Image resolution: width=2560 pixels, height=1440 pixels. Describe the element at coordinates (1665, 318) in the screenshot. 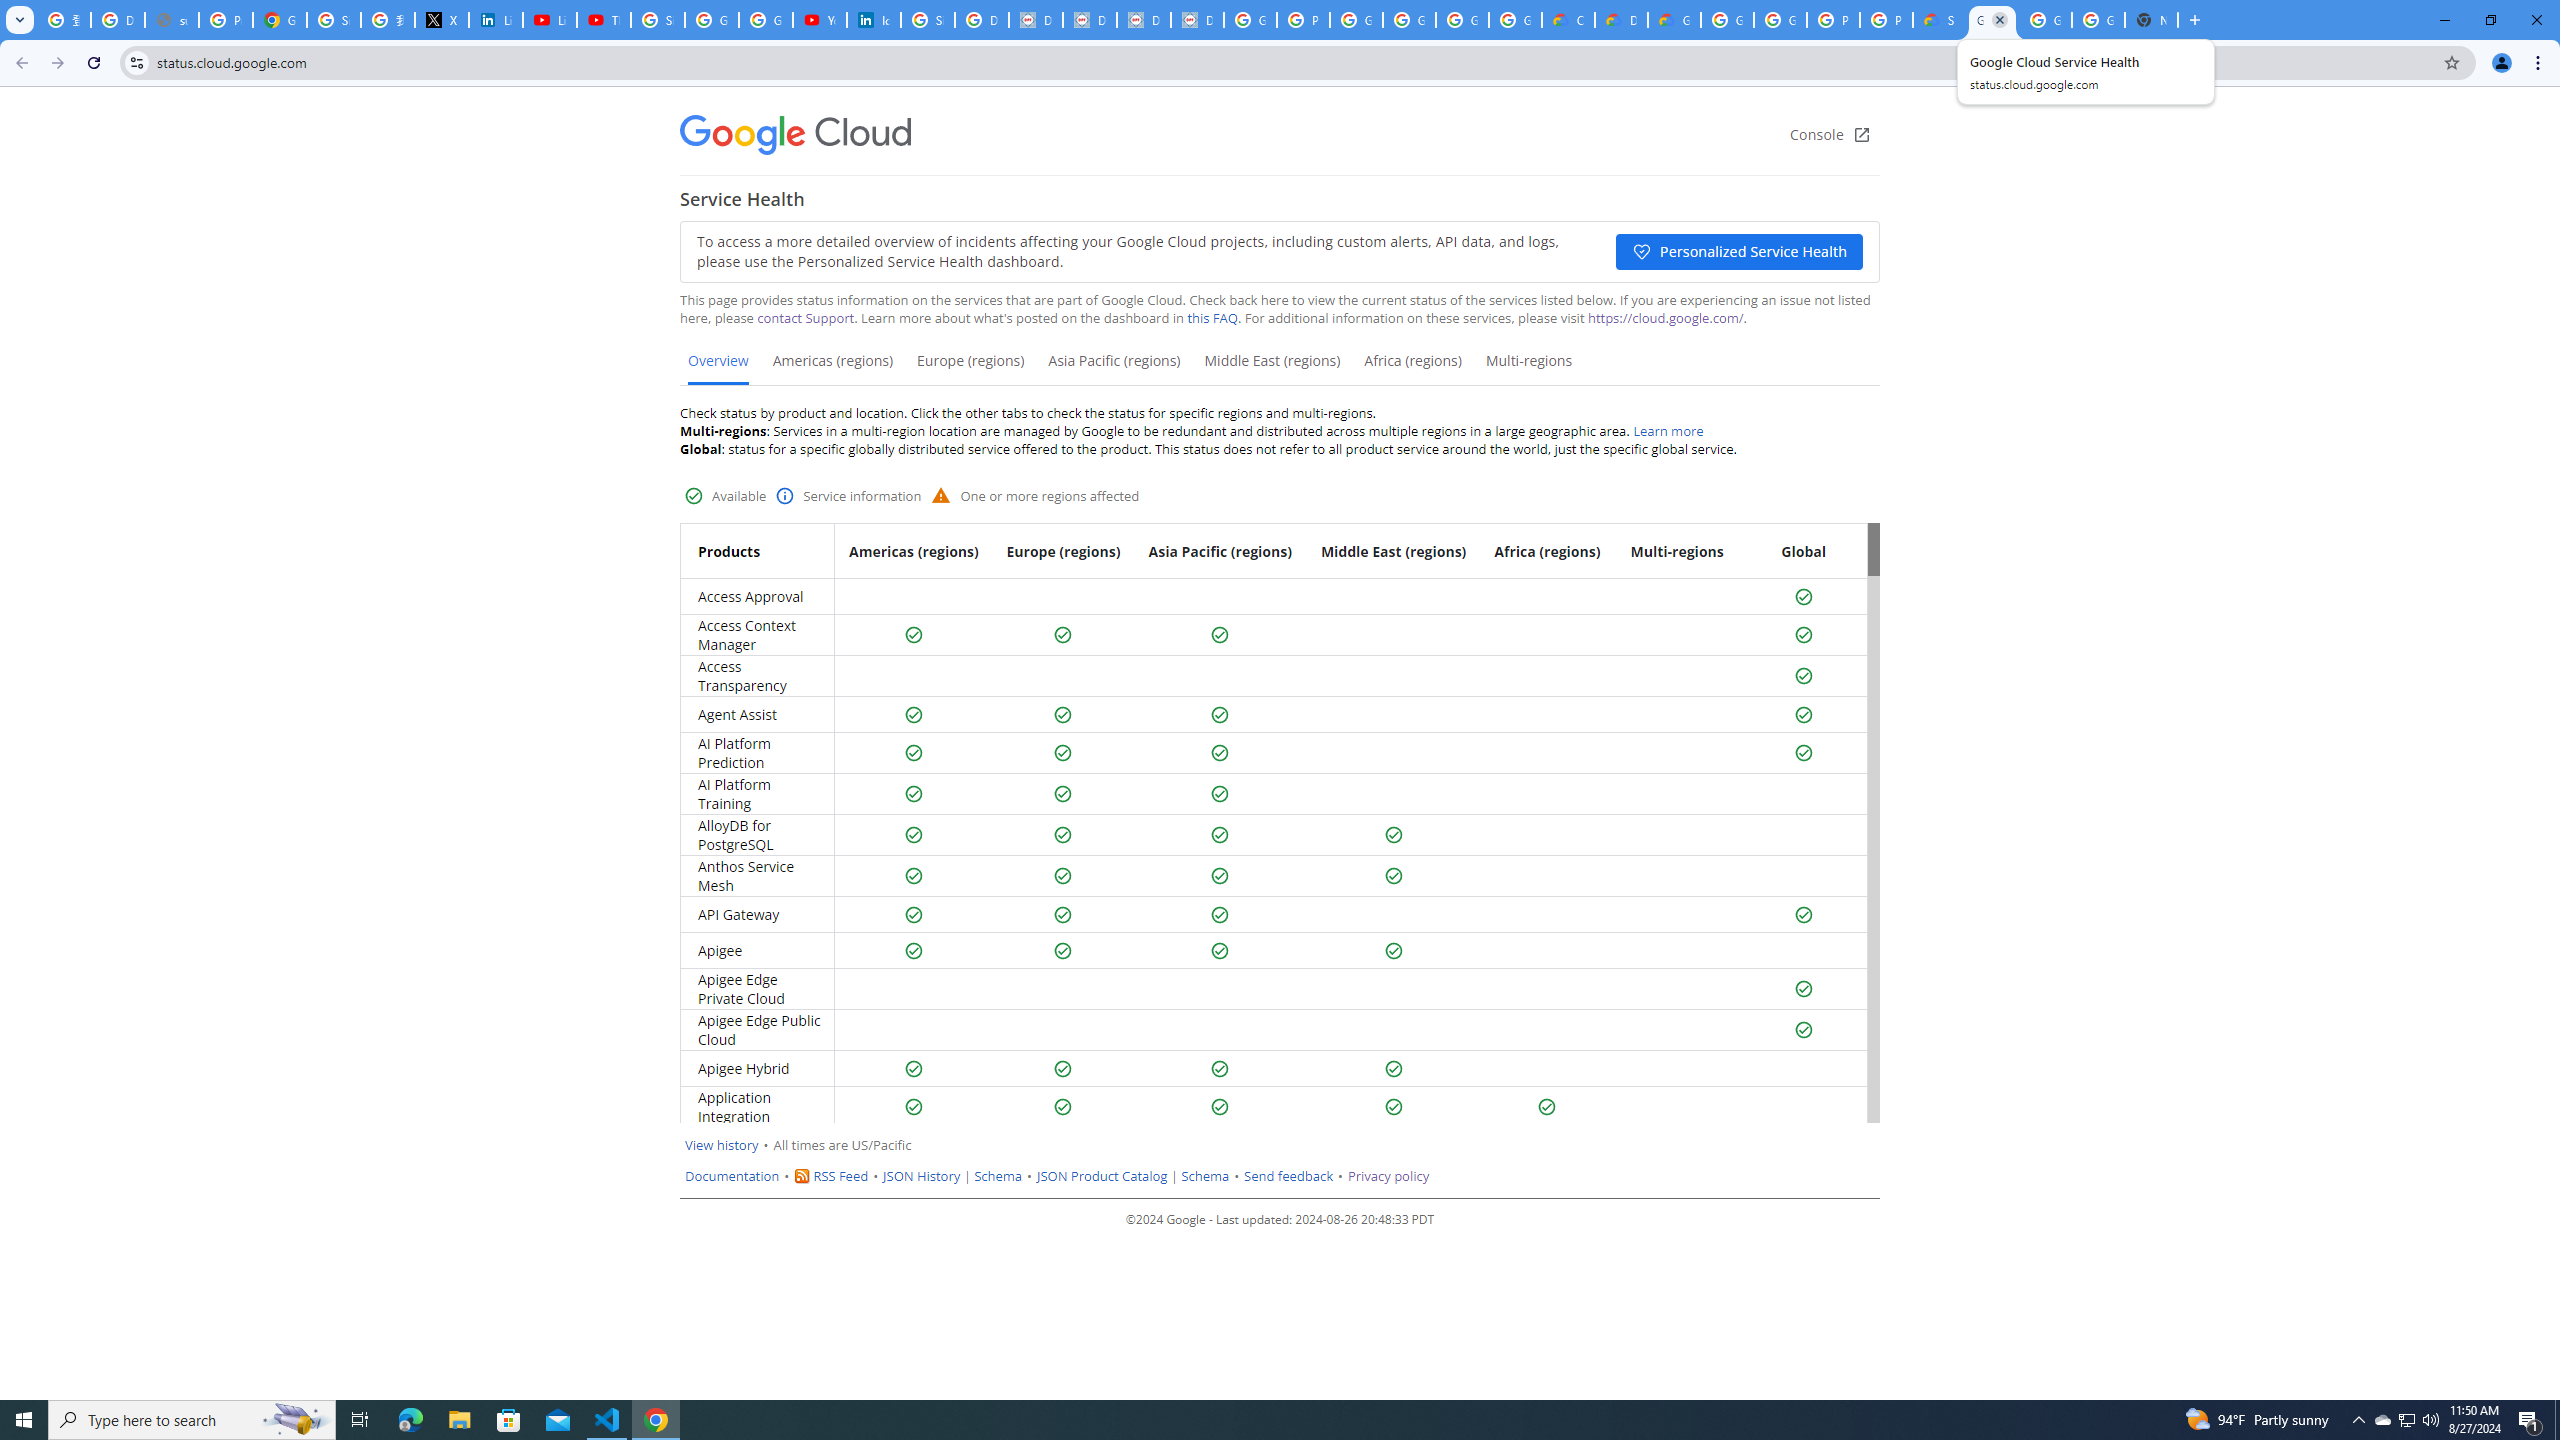

I see `https://cloud.google.com/` at that location.